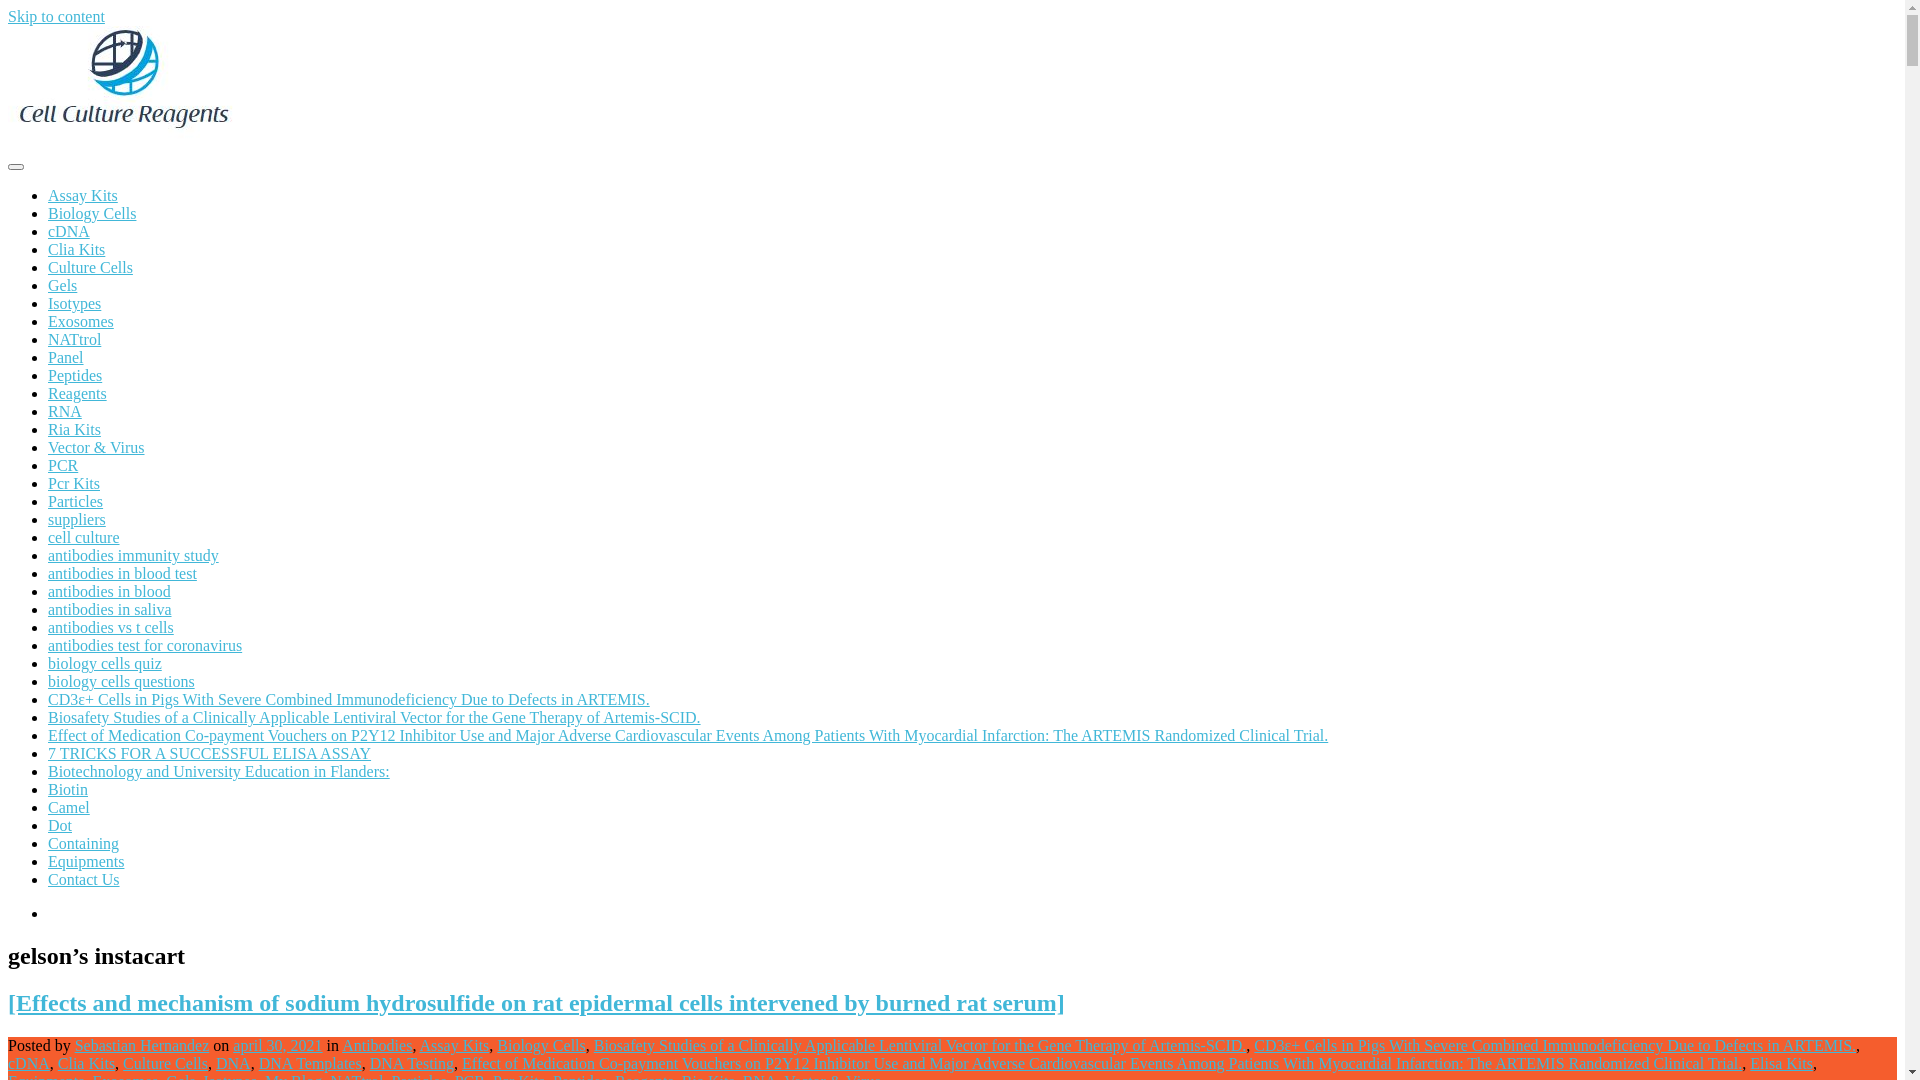 Image resolution: width=1920 pixels, height=1080 pixels. I want to click on Gels, so click(62, 286).